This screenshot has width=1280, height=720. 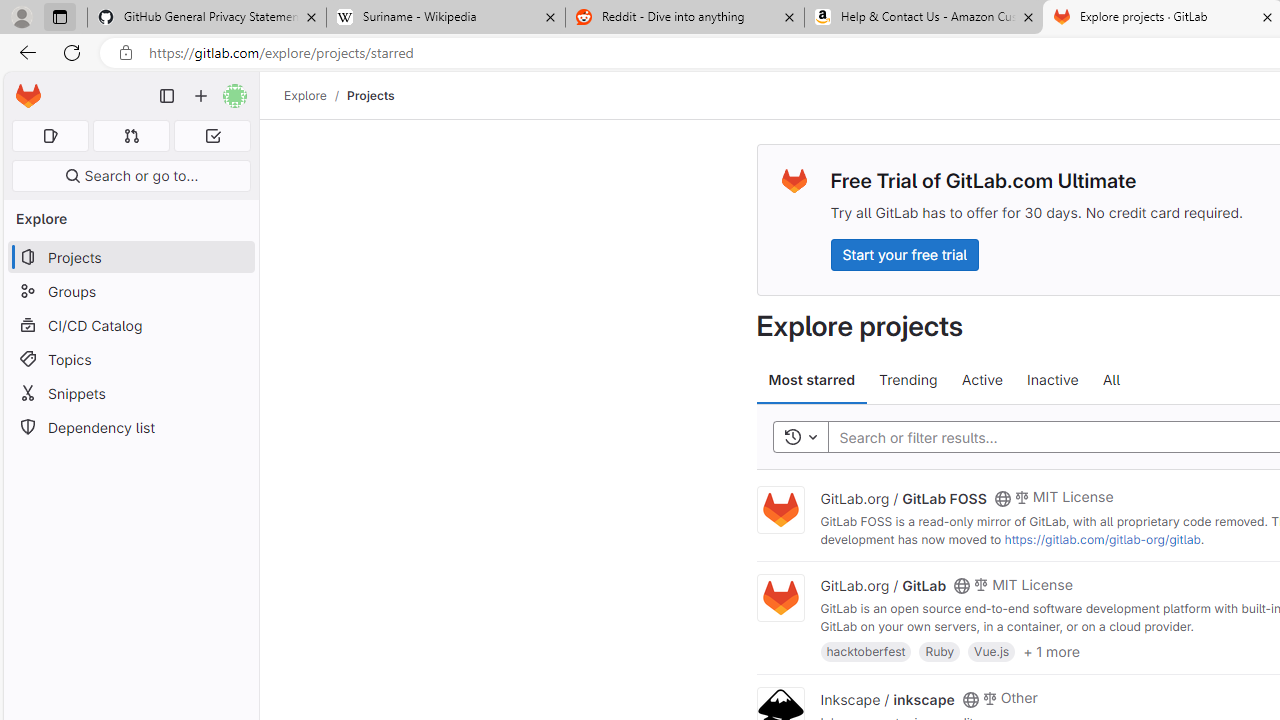 I want to click on Start your free trial, so click(x=904, y=254).